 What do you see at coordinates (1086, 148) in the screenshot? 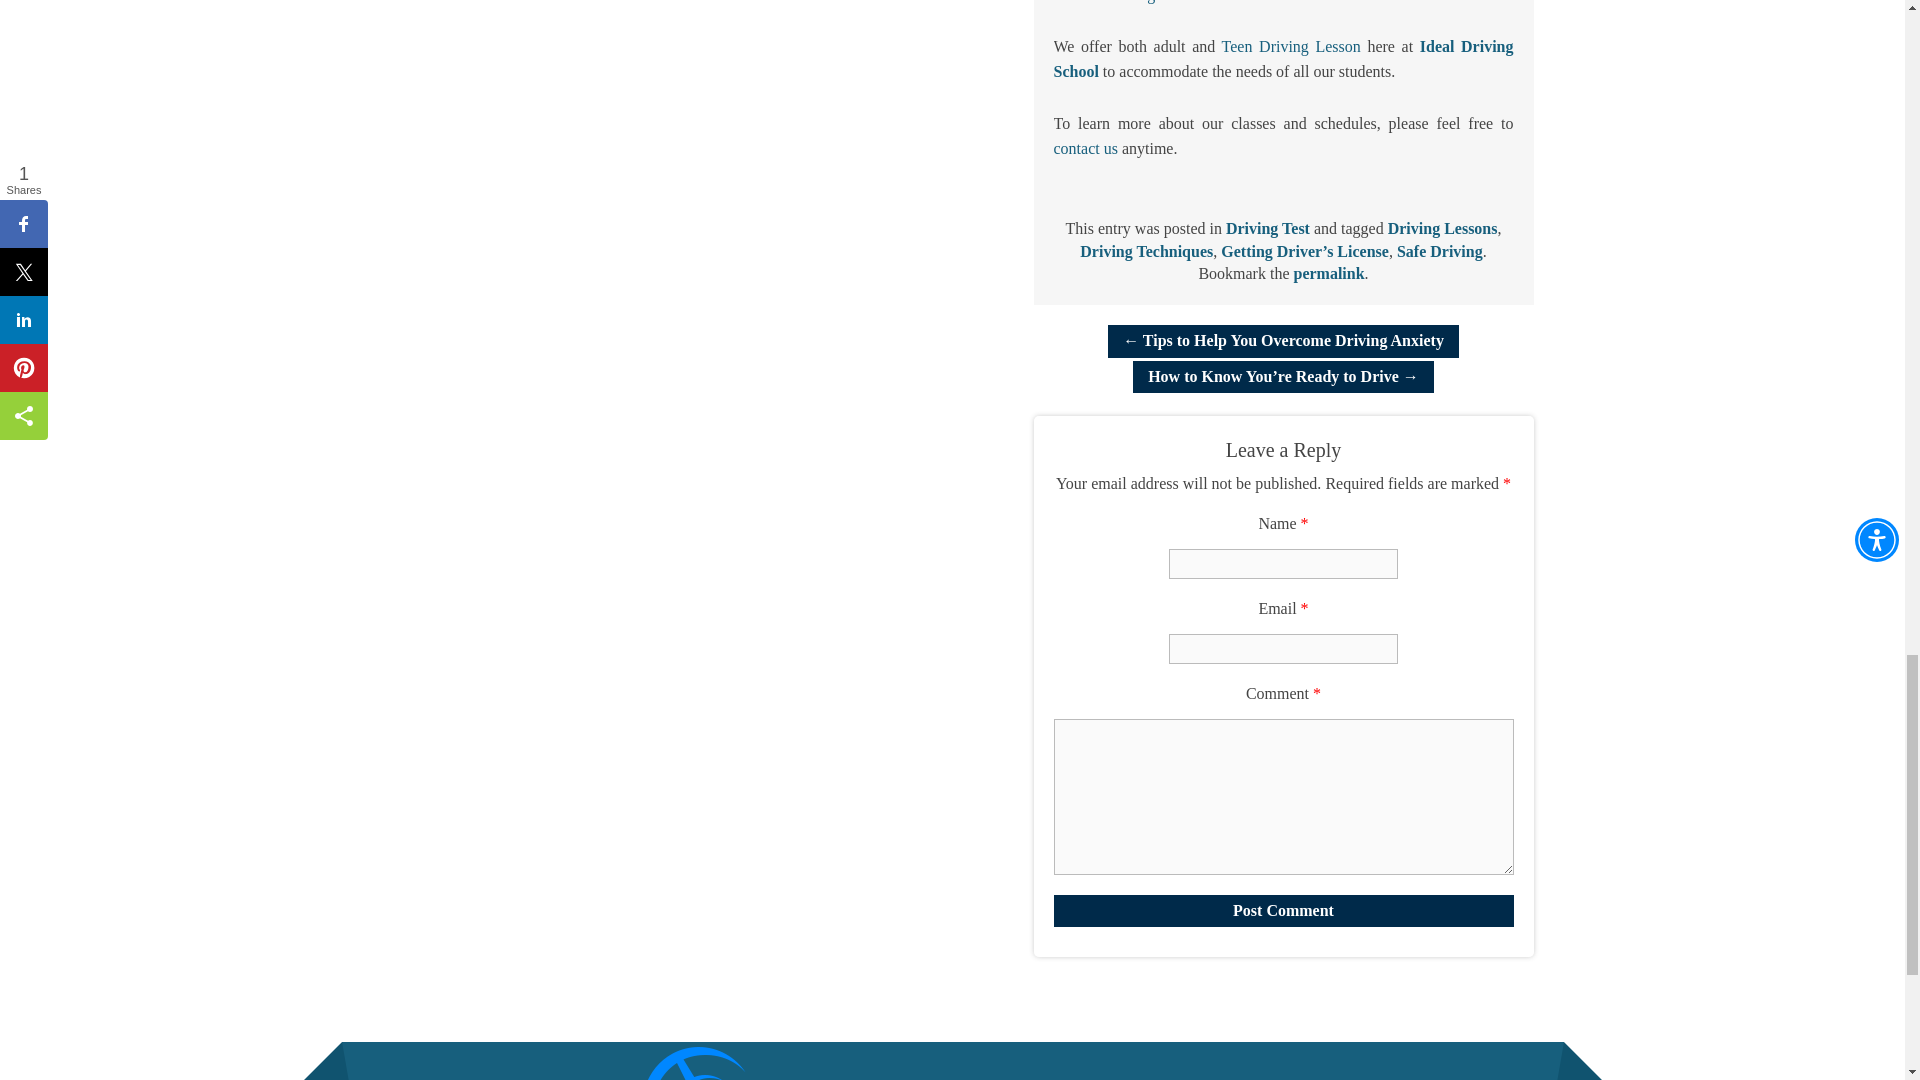
I see `contact us` at bounding box center [1086, 148].